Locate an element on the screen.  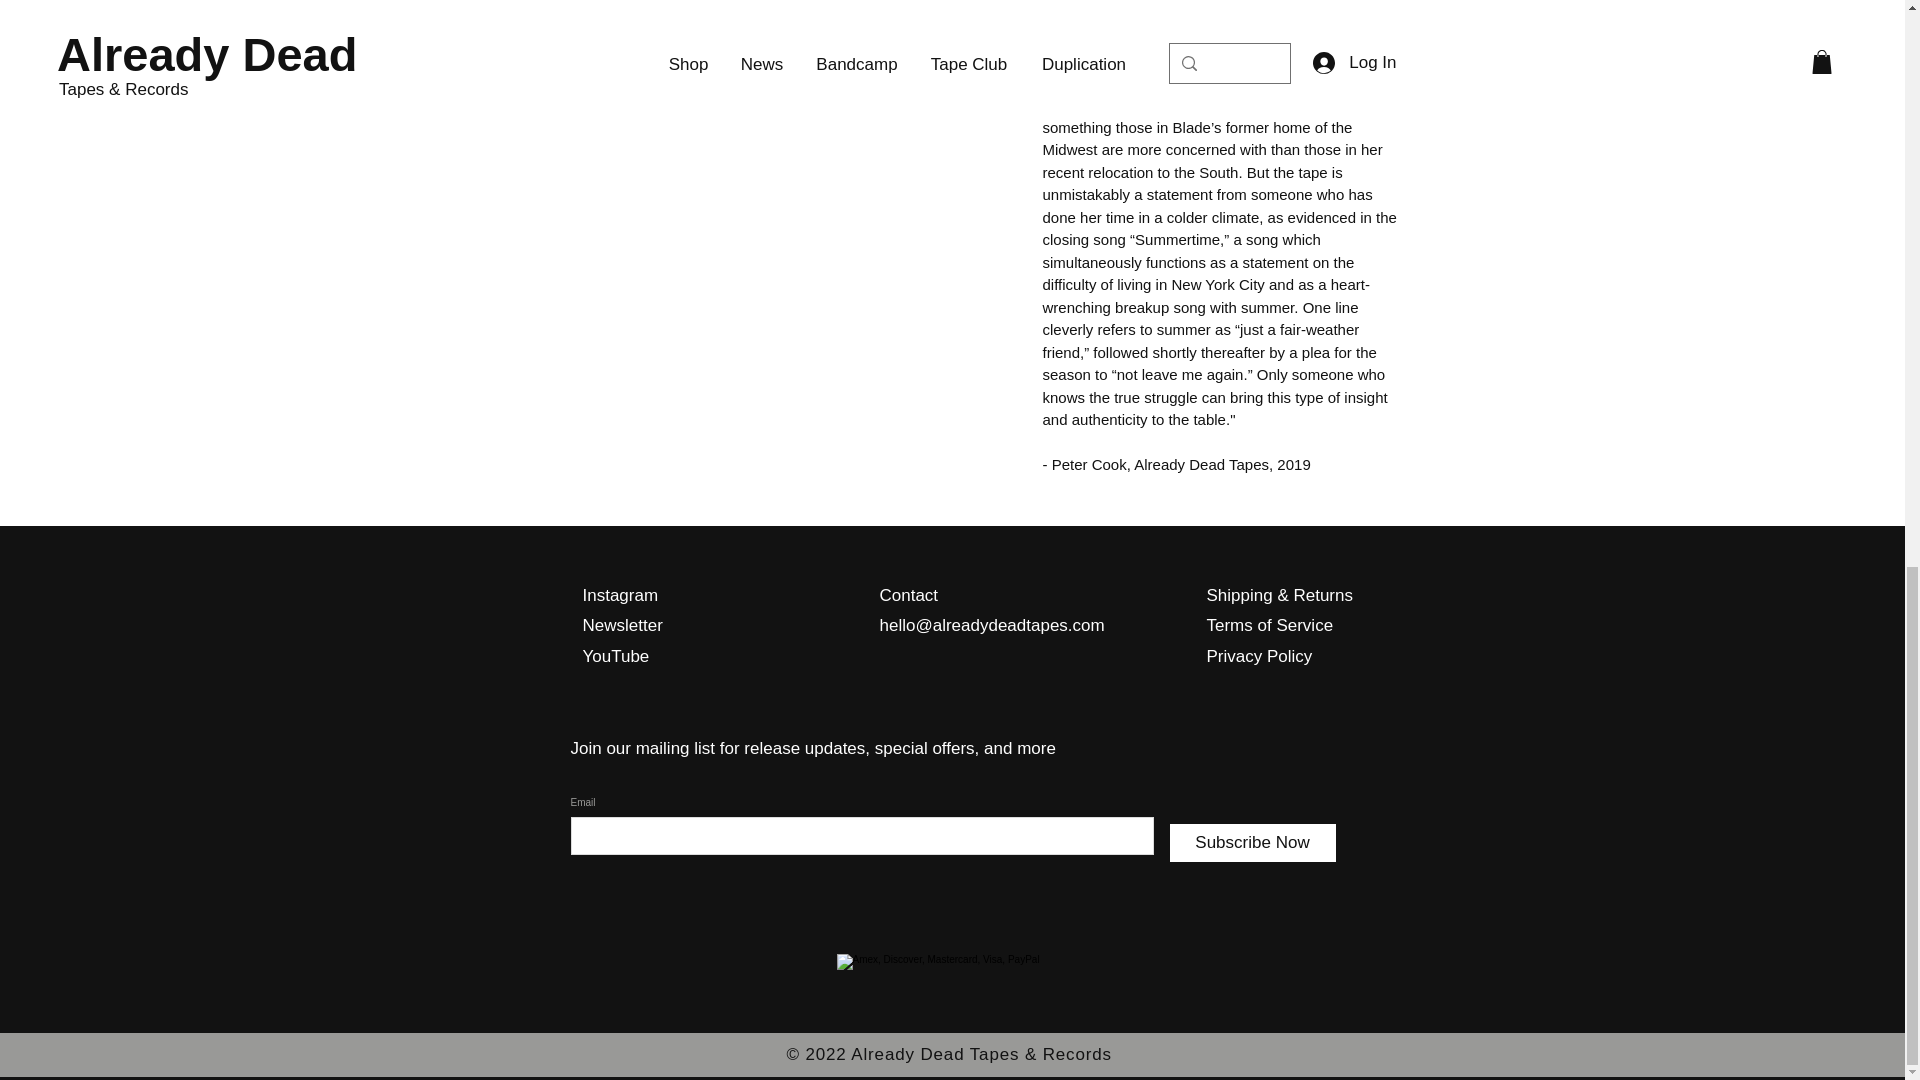
Instagram is located at coordinates (620, 595).